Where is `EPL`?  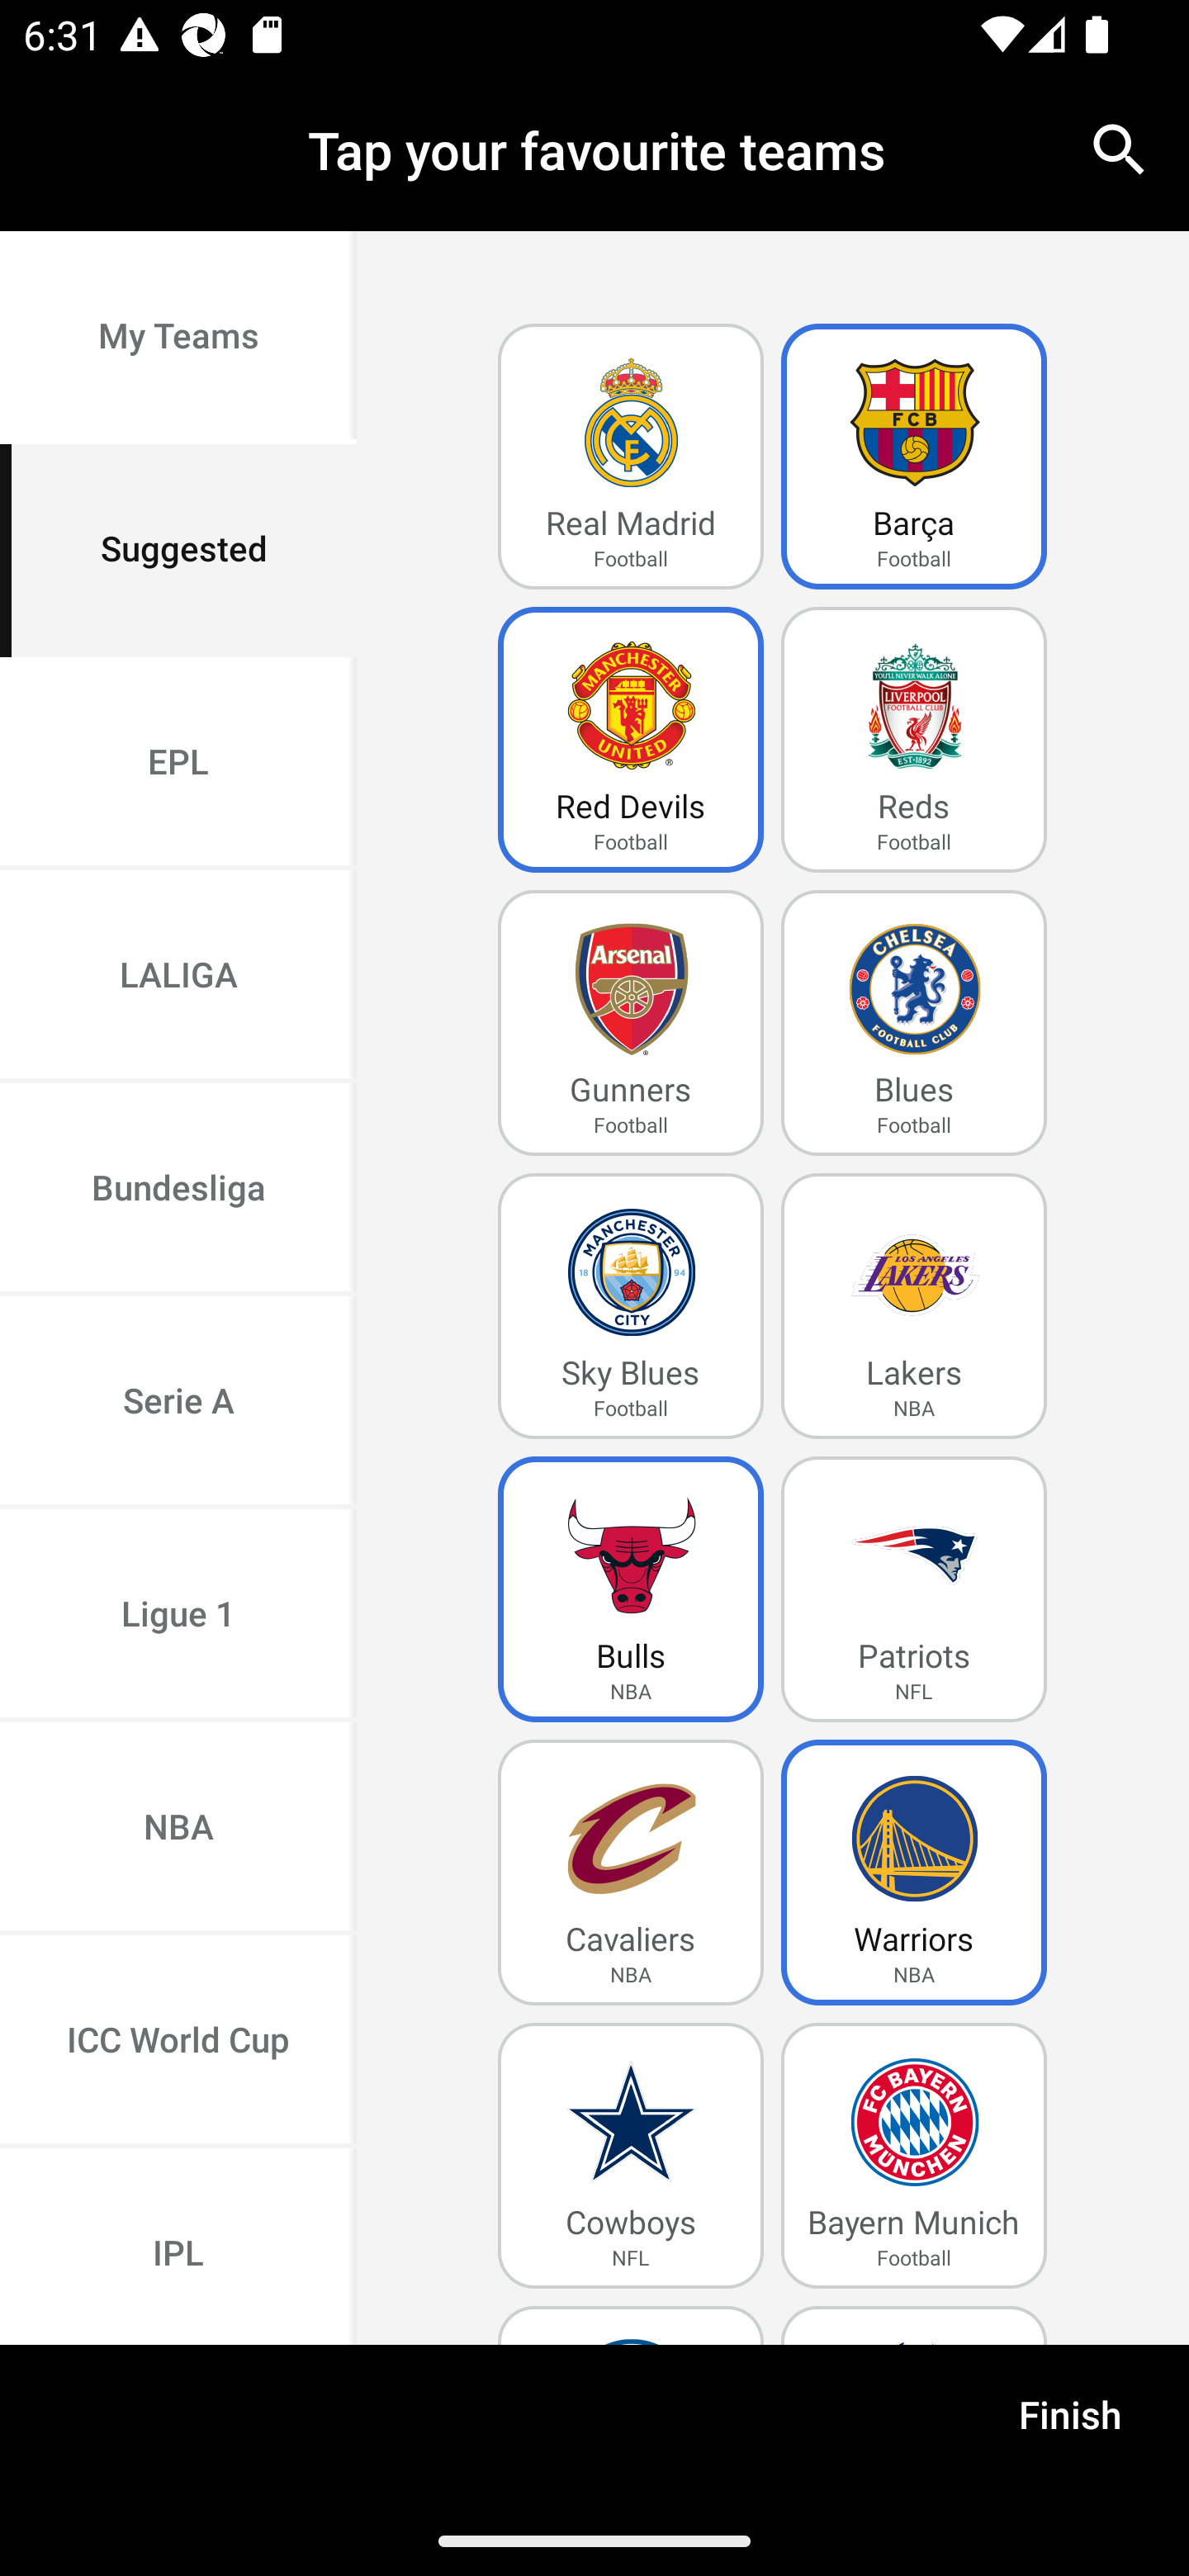 EPL is located at coordinates (178, 763).